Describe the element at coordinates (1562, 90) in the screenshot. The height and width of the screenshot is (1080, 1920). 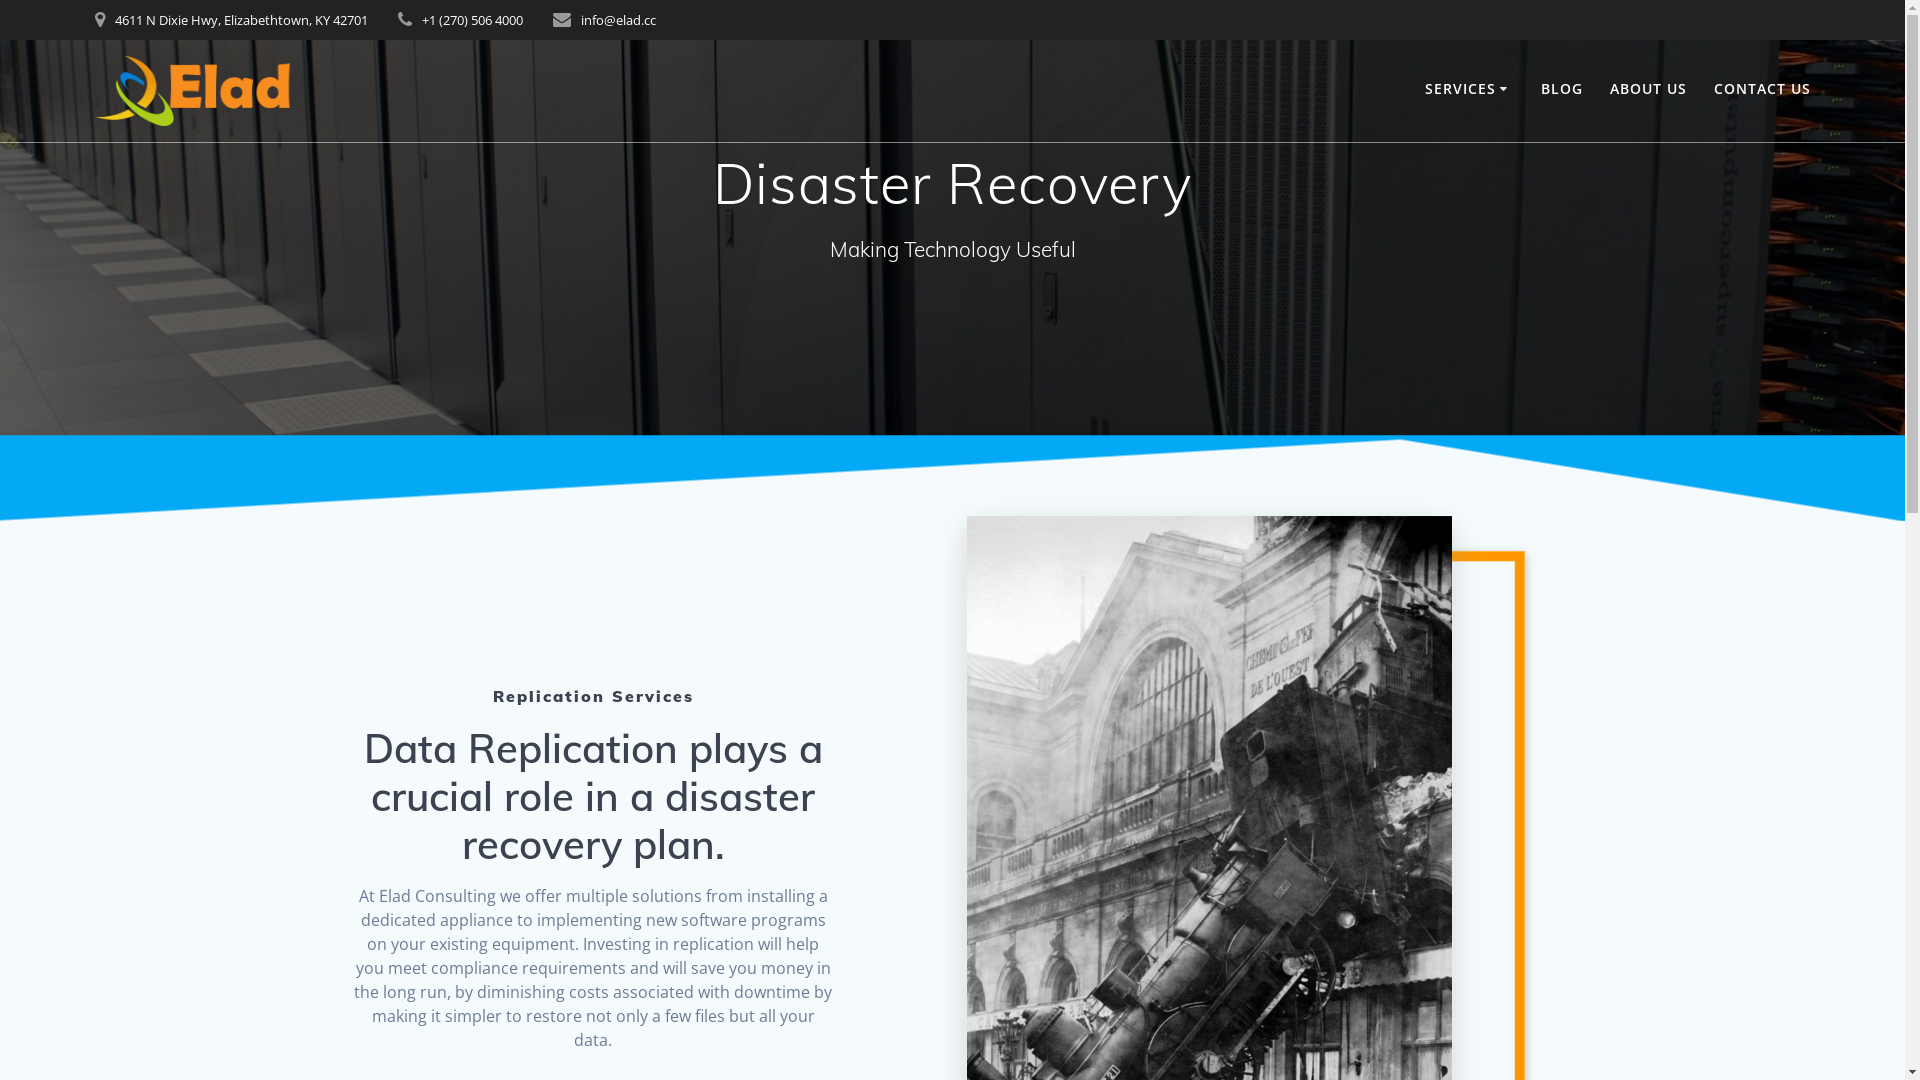
I see `BLOG` at that location.